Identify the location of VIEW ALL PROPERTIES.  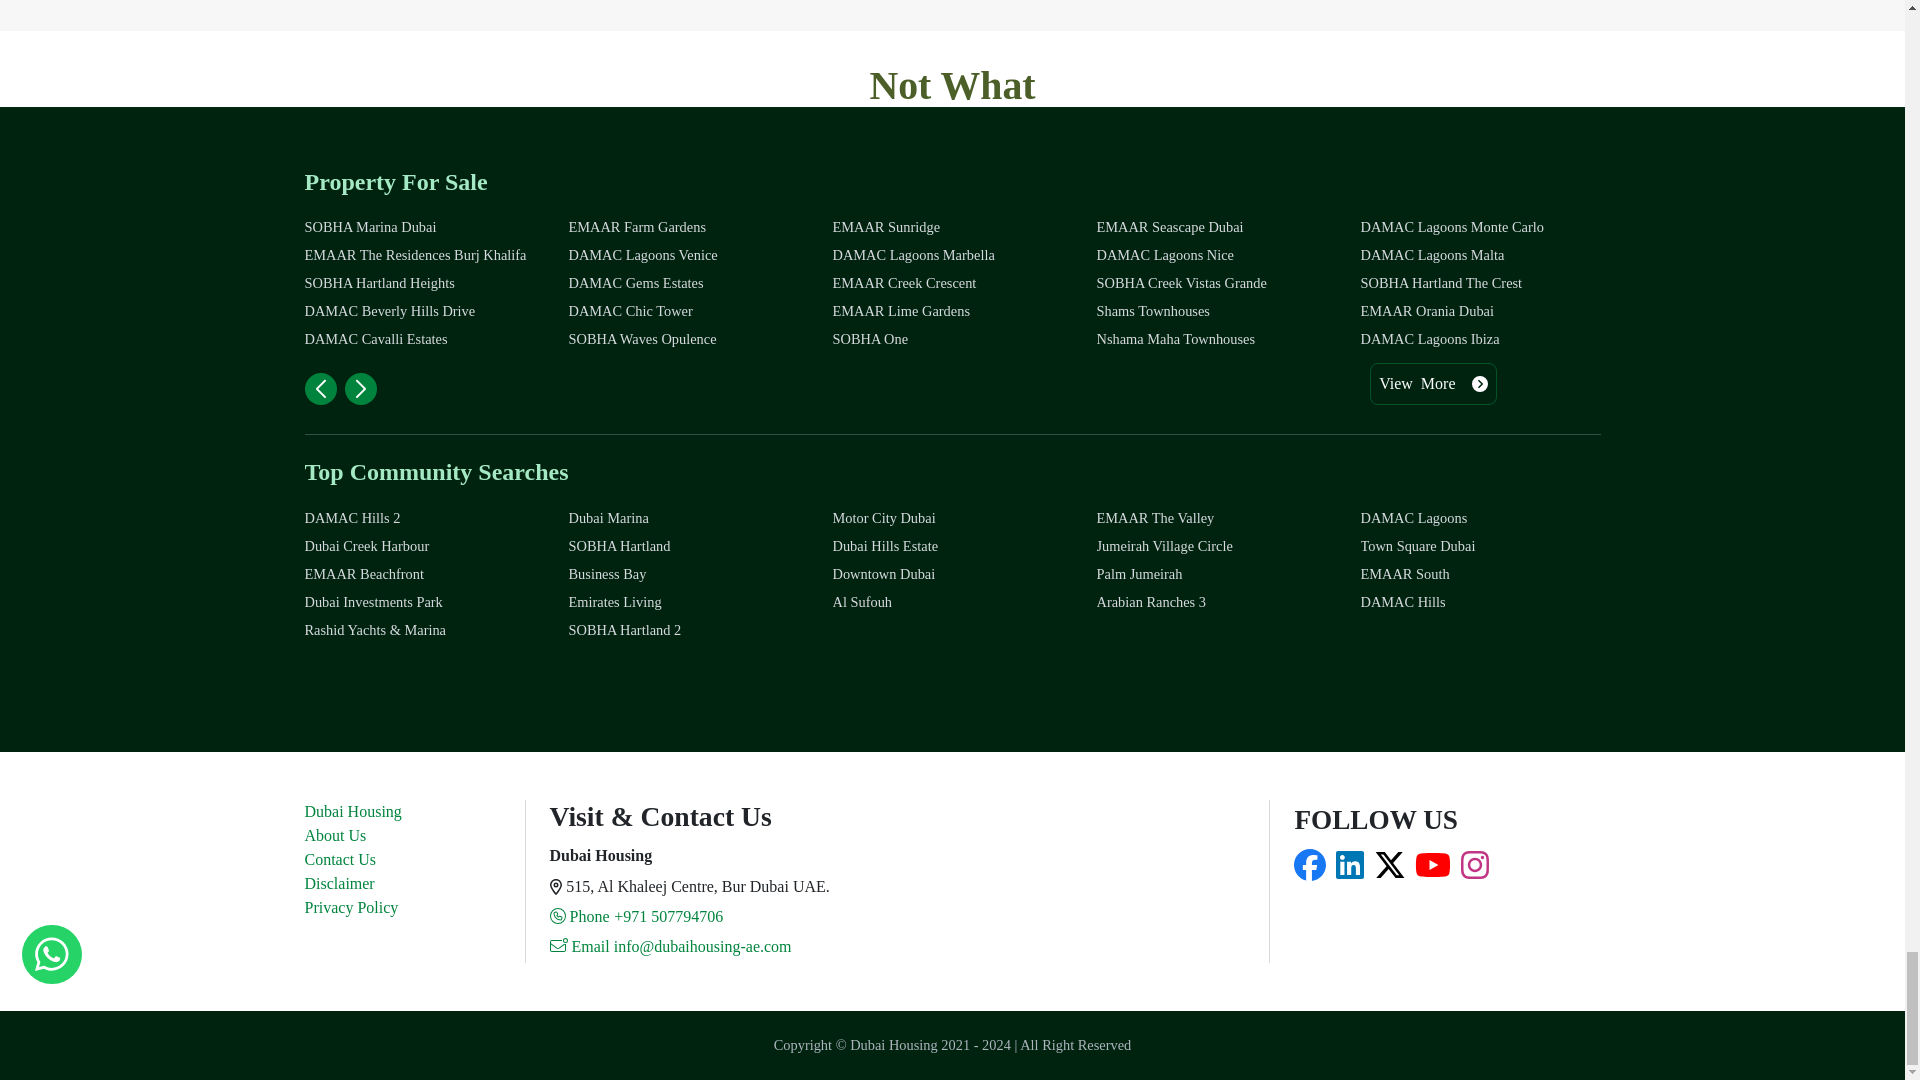
(952, 228).